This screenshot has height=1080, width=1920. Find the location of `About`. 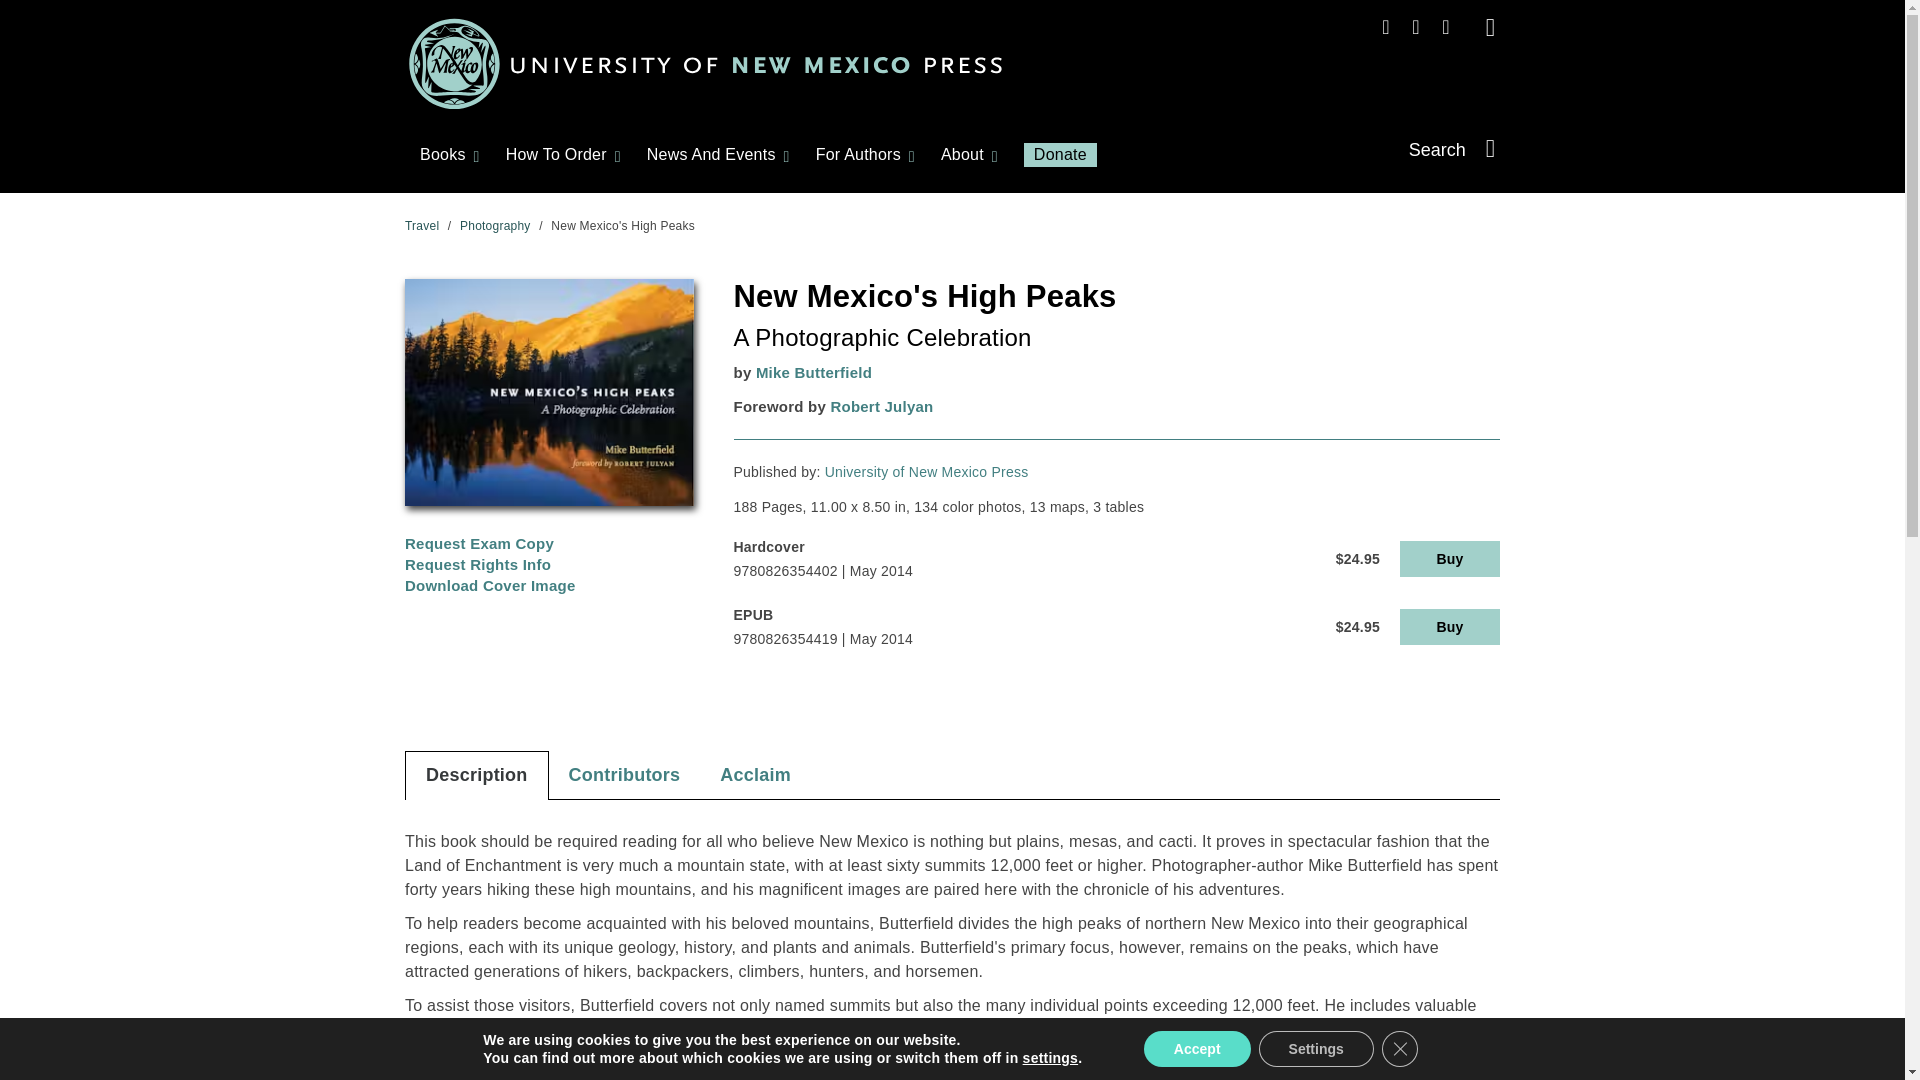

About is located at coordinates (962, 154).